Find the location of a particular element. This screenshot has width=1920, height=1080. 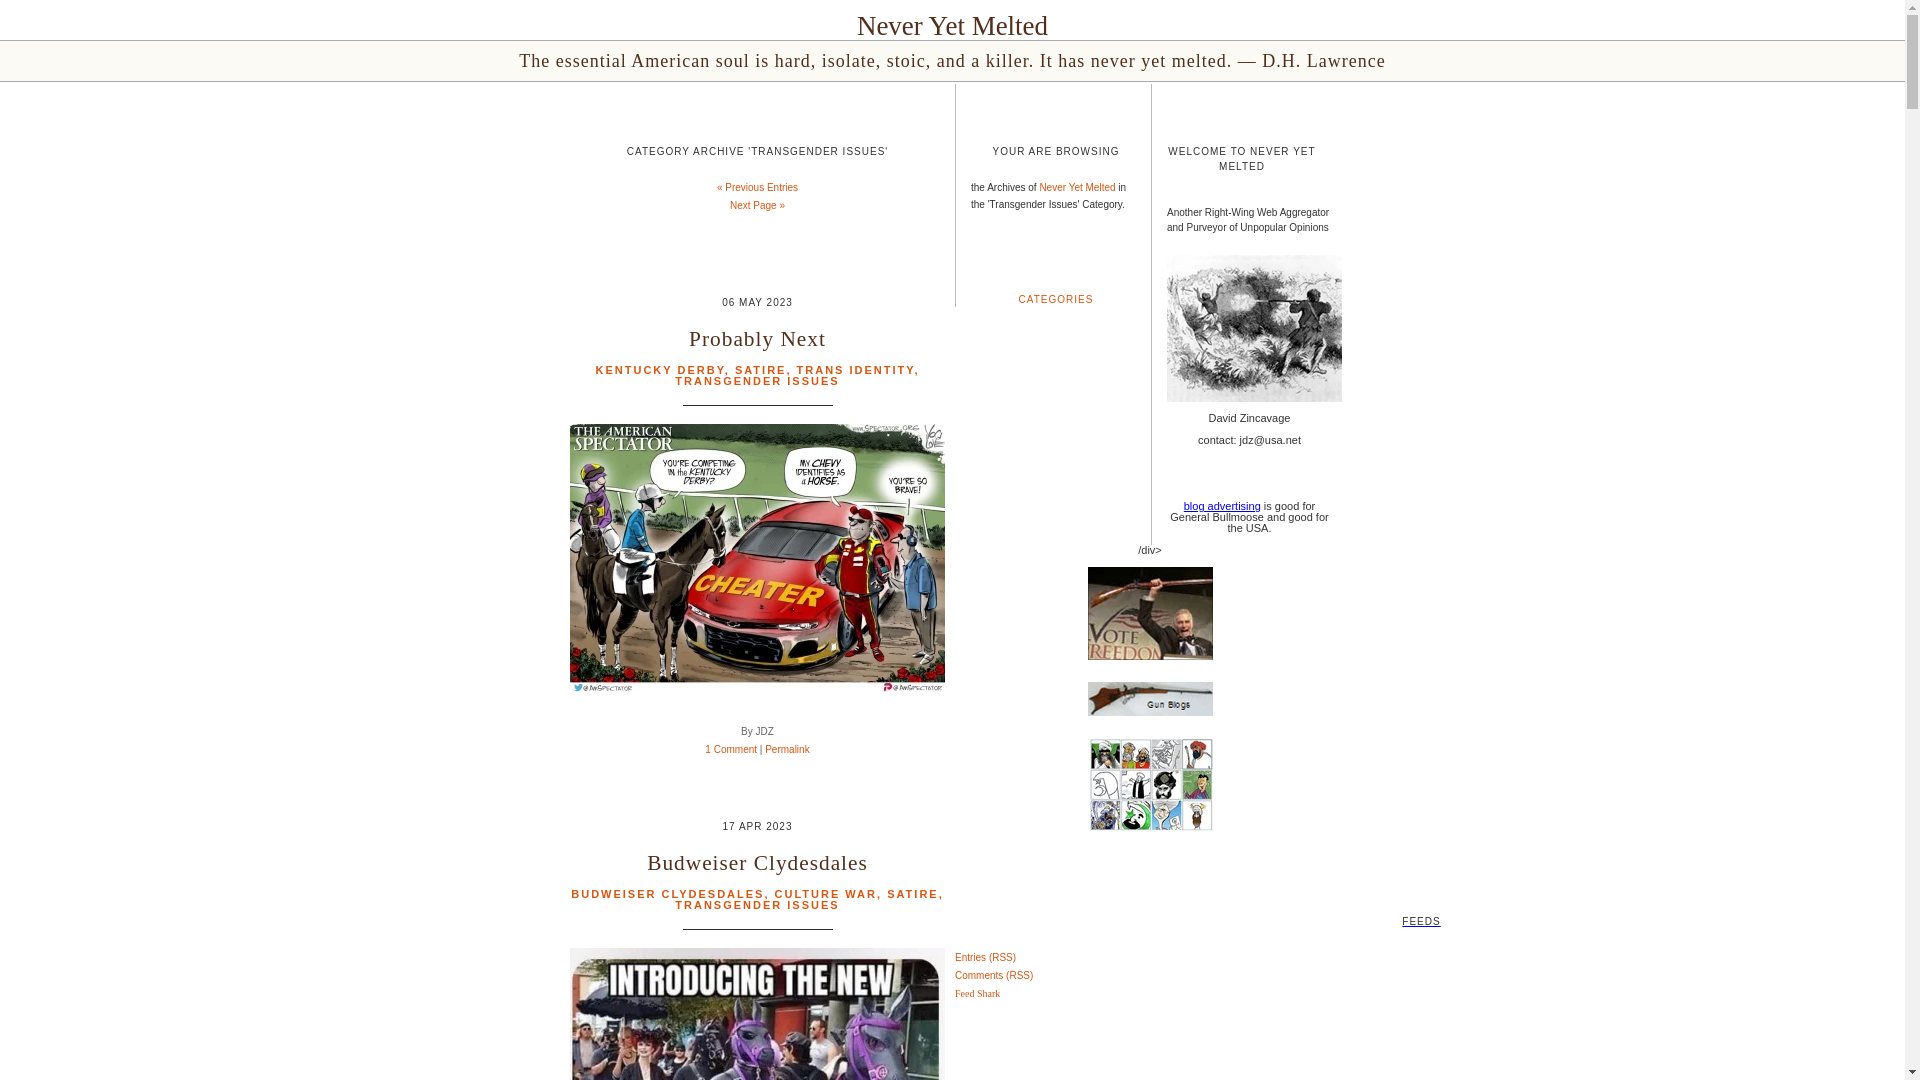

Budweiser Clydesdales is located at coordinates (757, 862).